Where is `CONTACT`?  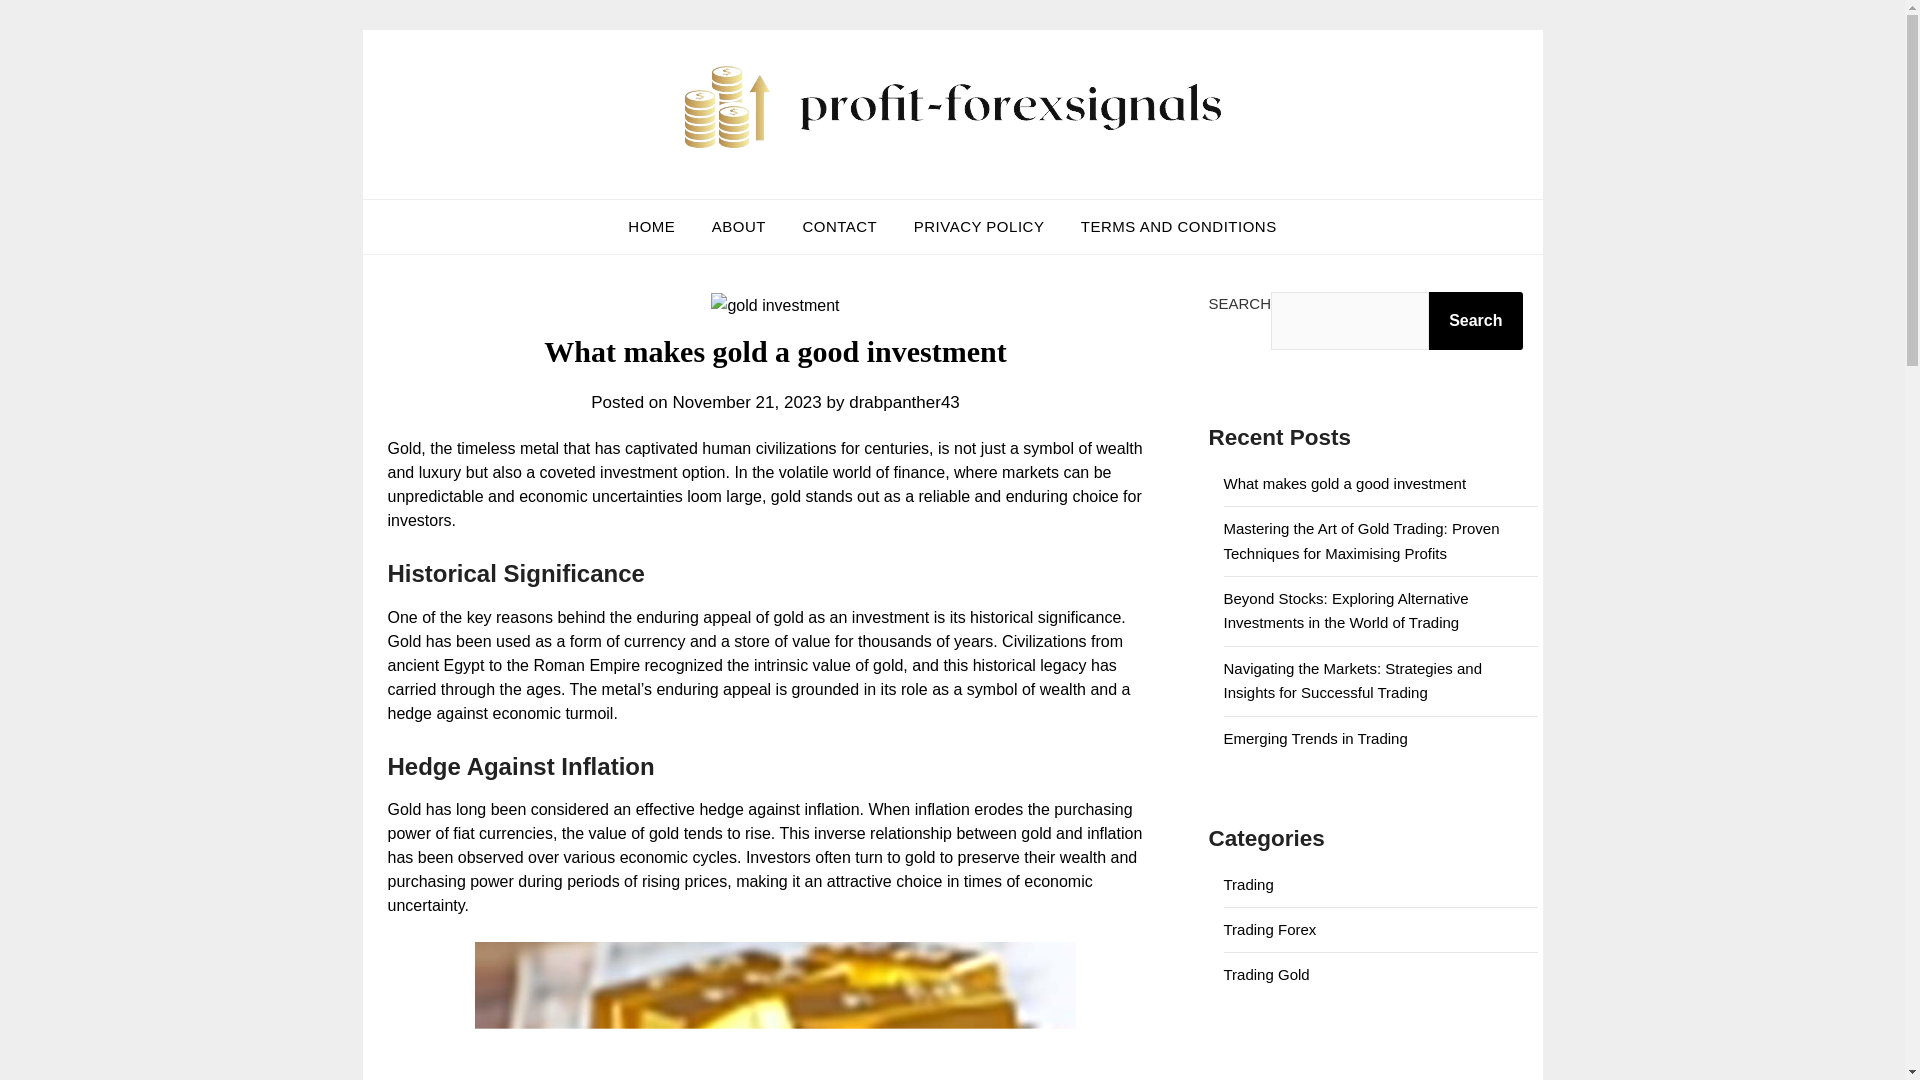 CONTACT is located at coordinates (838, 226).